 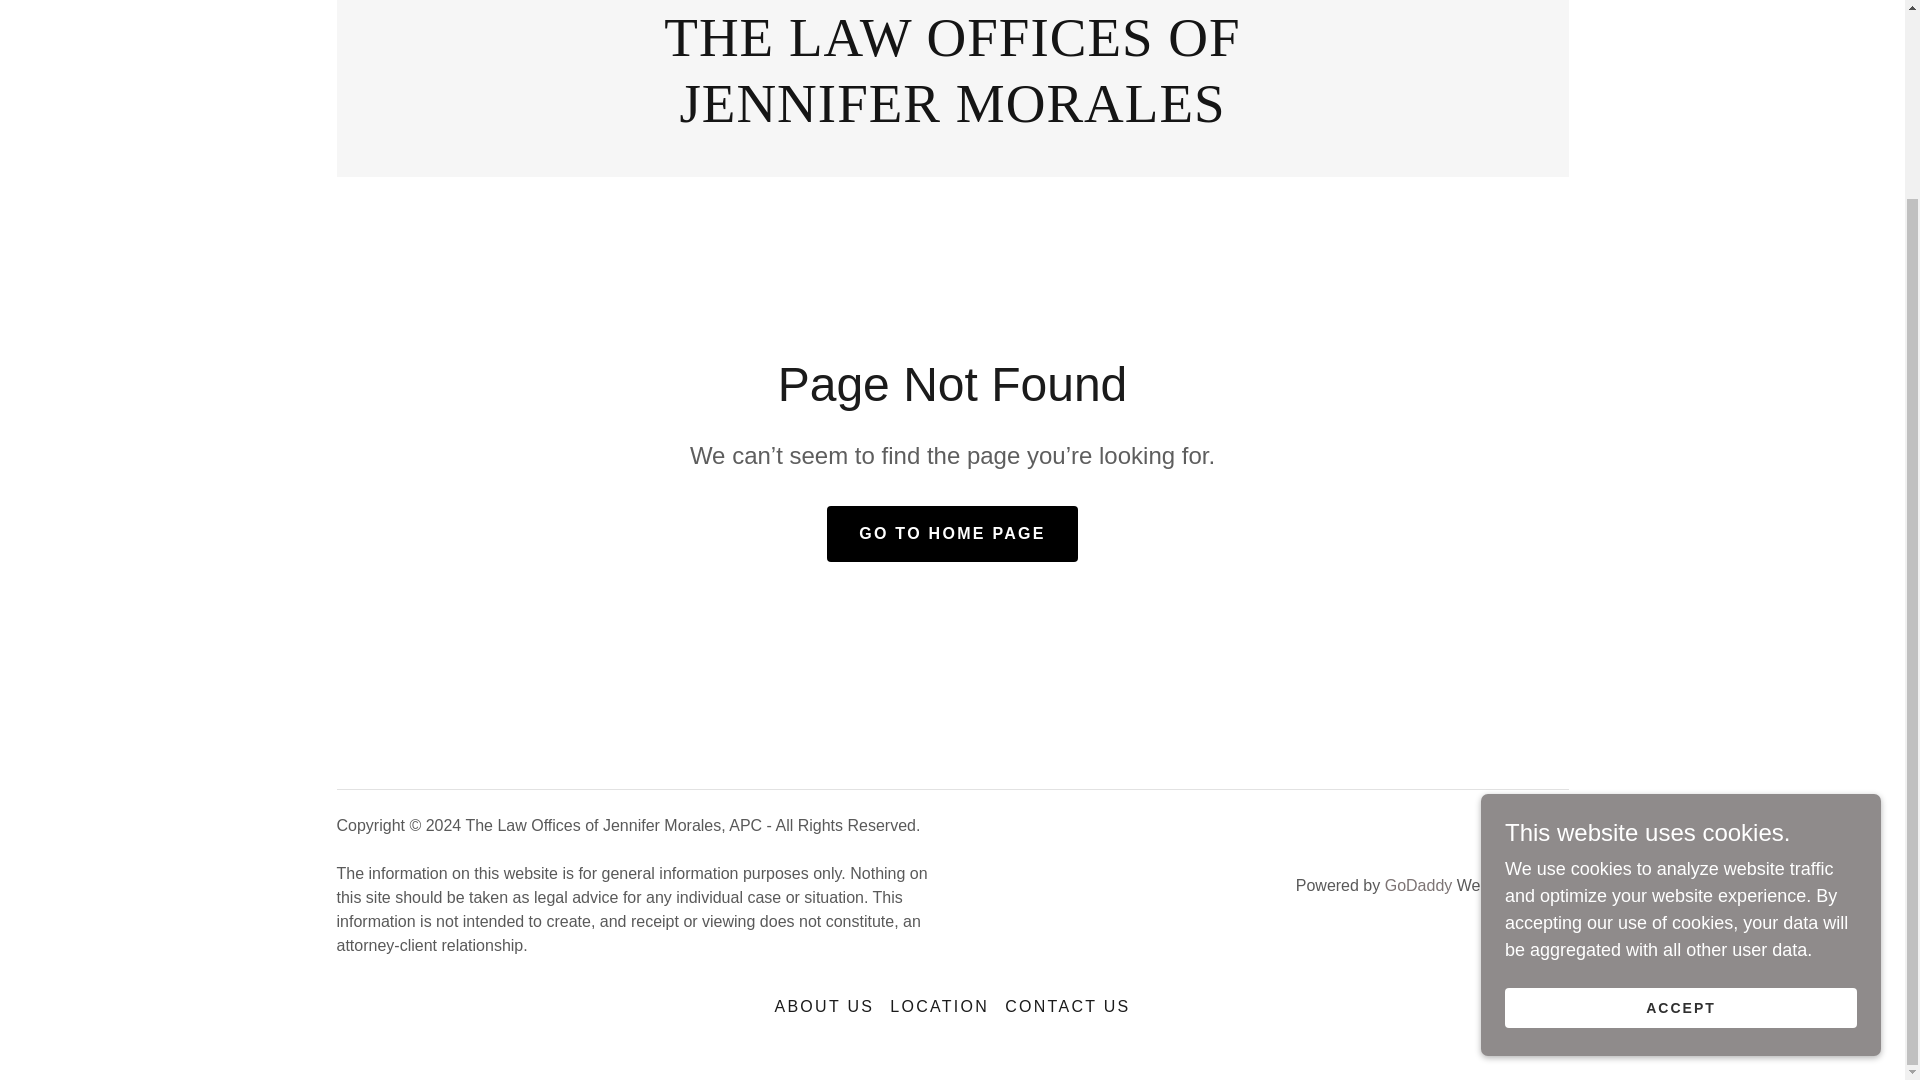 I want to click on LOCATION, so click(x=952, y=116).